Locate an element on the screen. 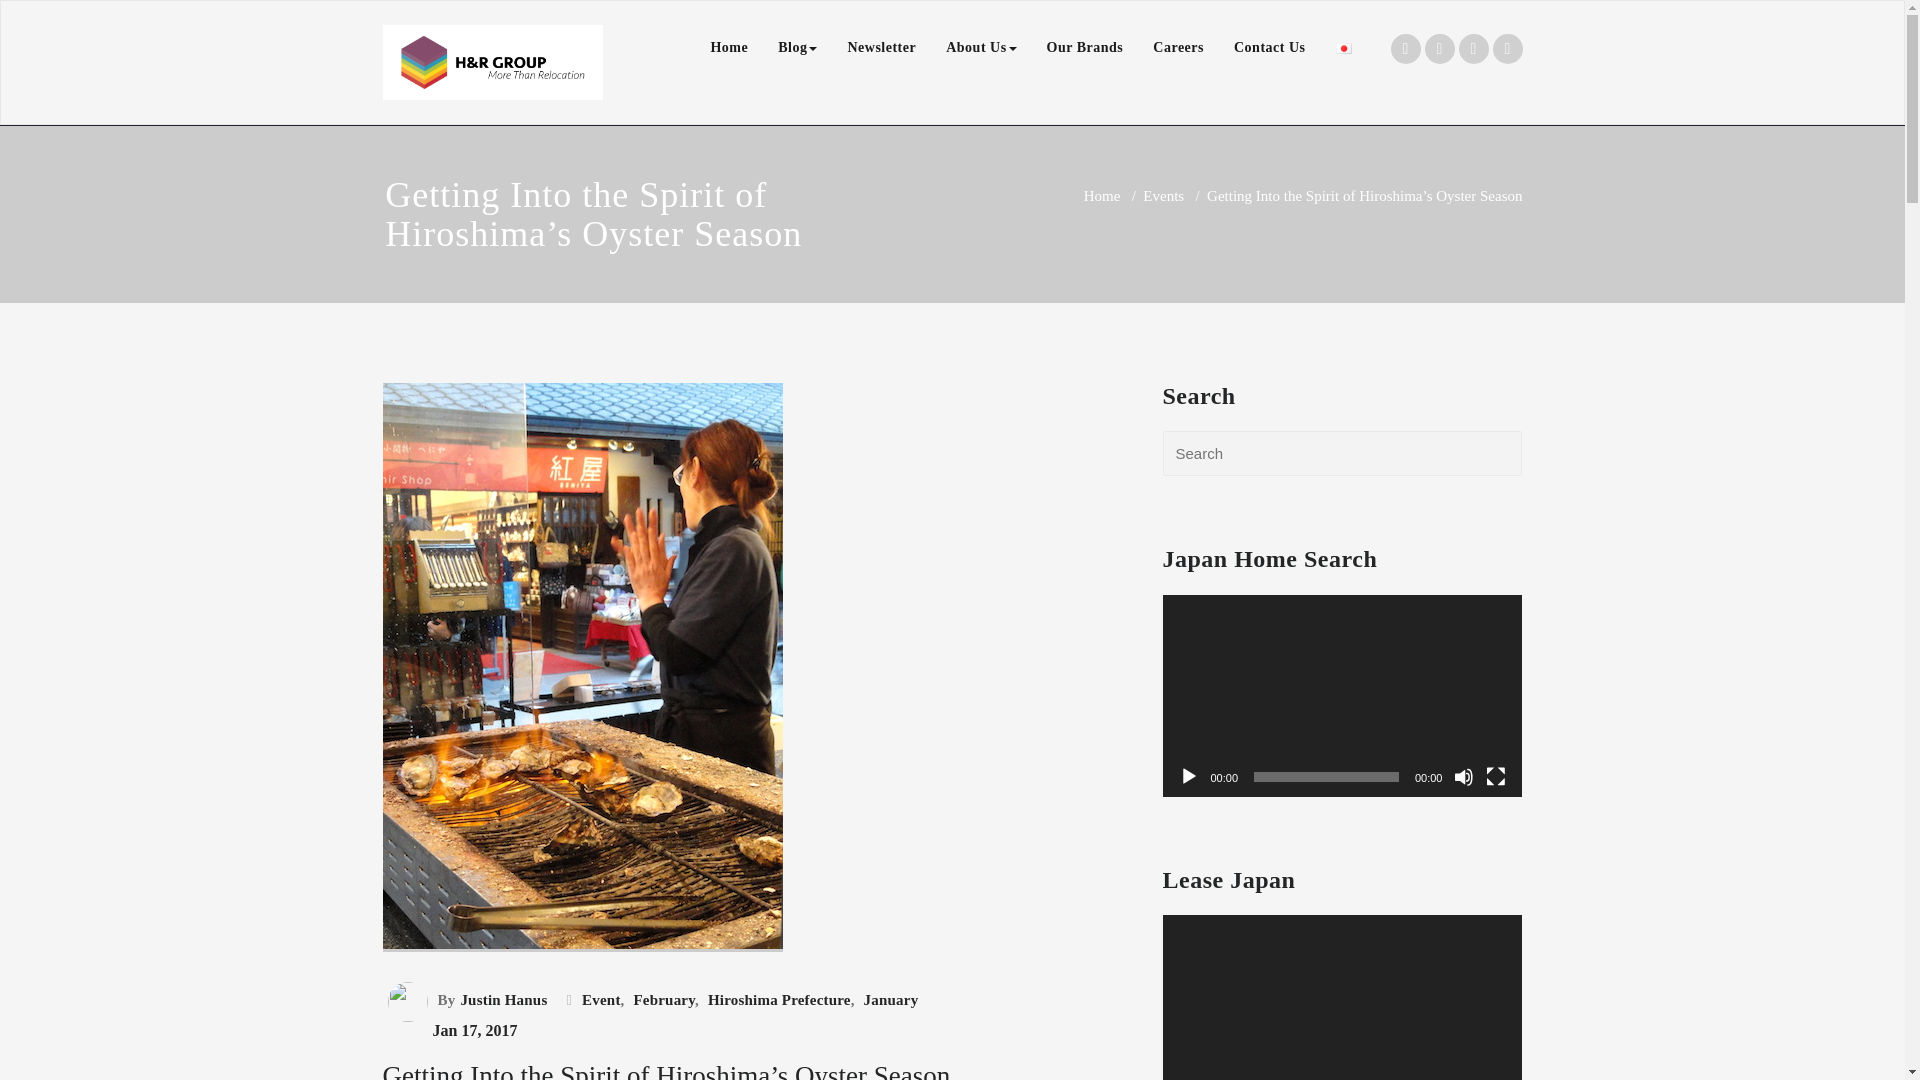 This screenshot has height=1080, width=1920. Events is located at coordinates (1163, 196).